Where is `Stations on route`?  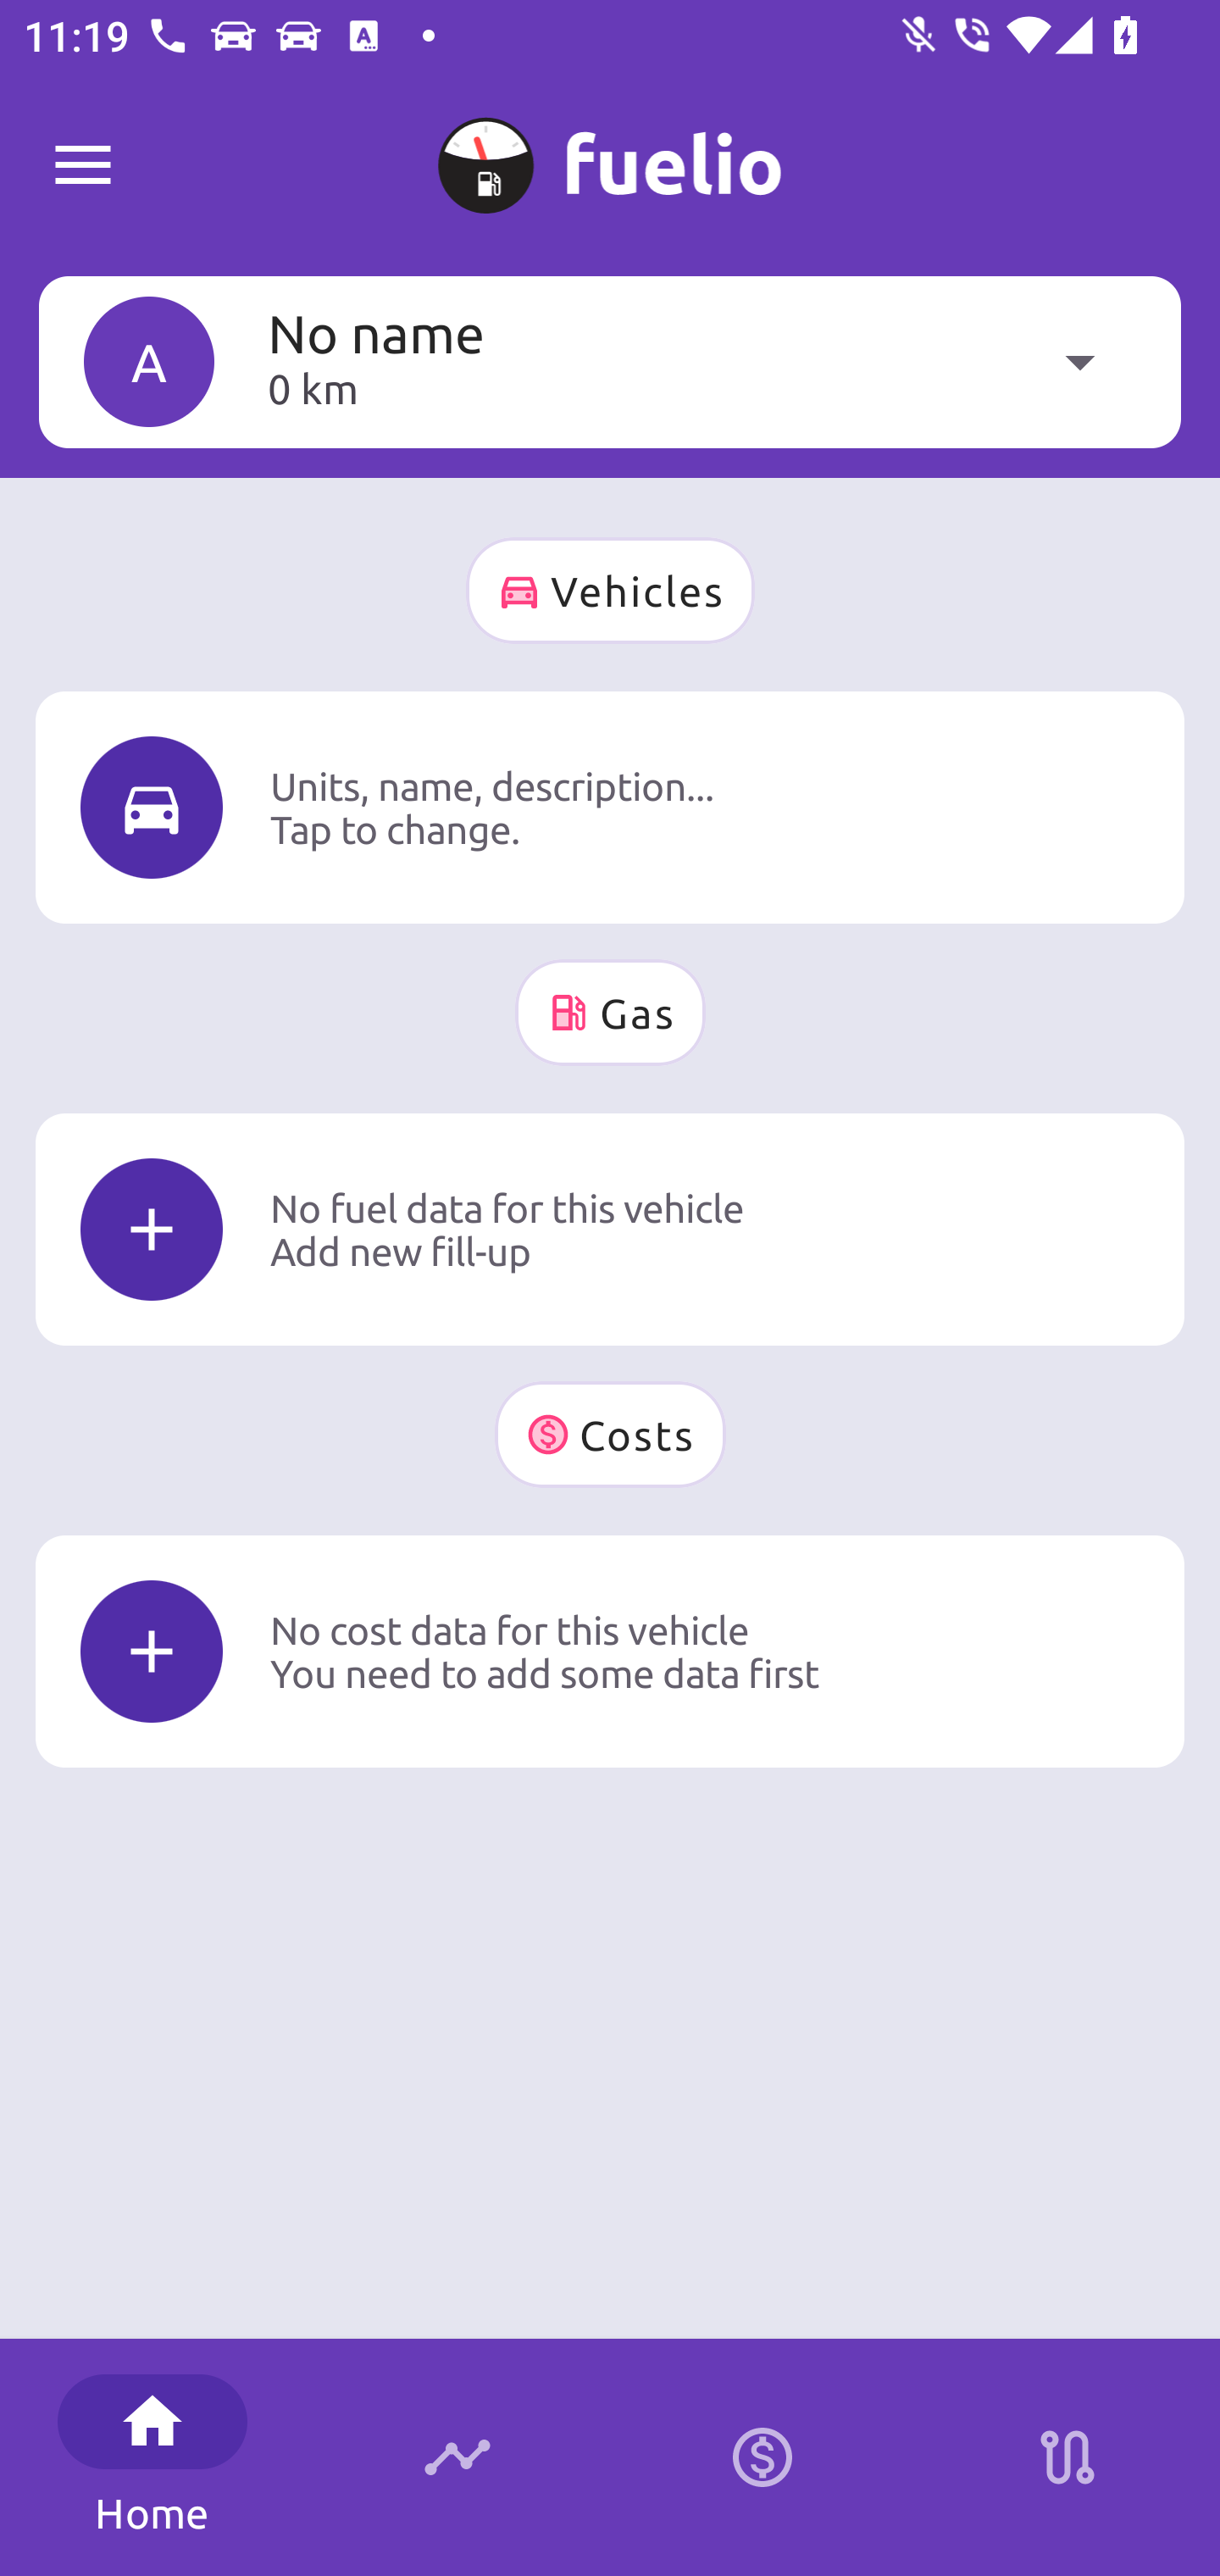
Stations on route is located at coordinates (1067, 2457).